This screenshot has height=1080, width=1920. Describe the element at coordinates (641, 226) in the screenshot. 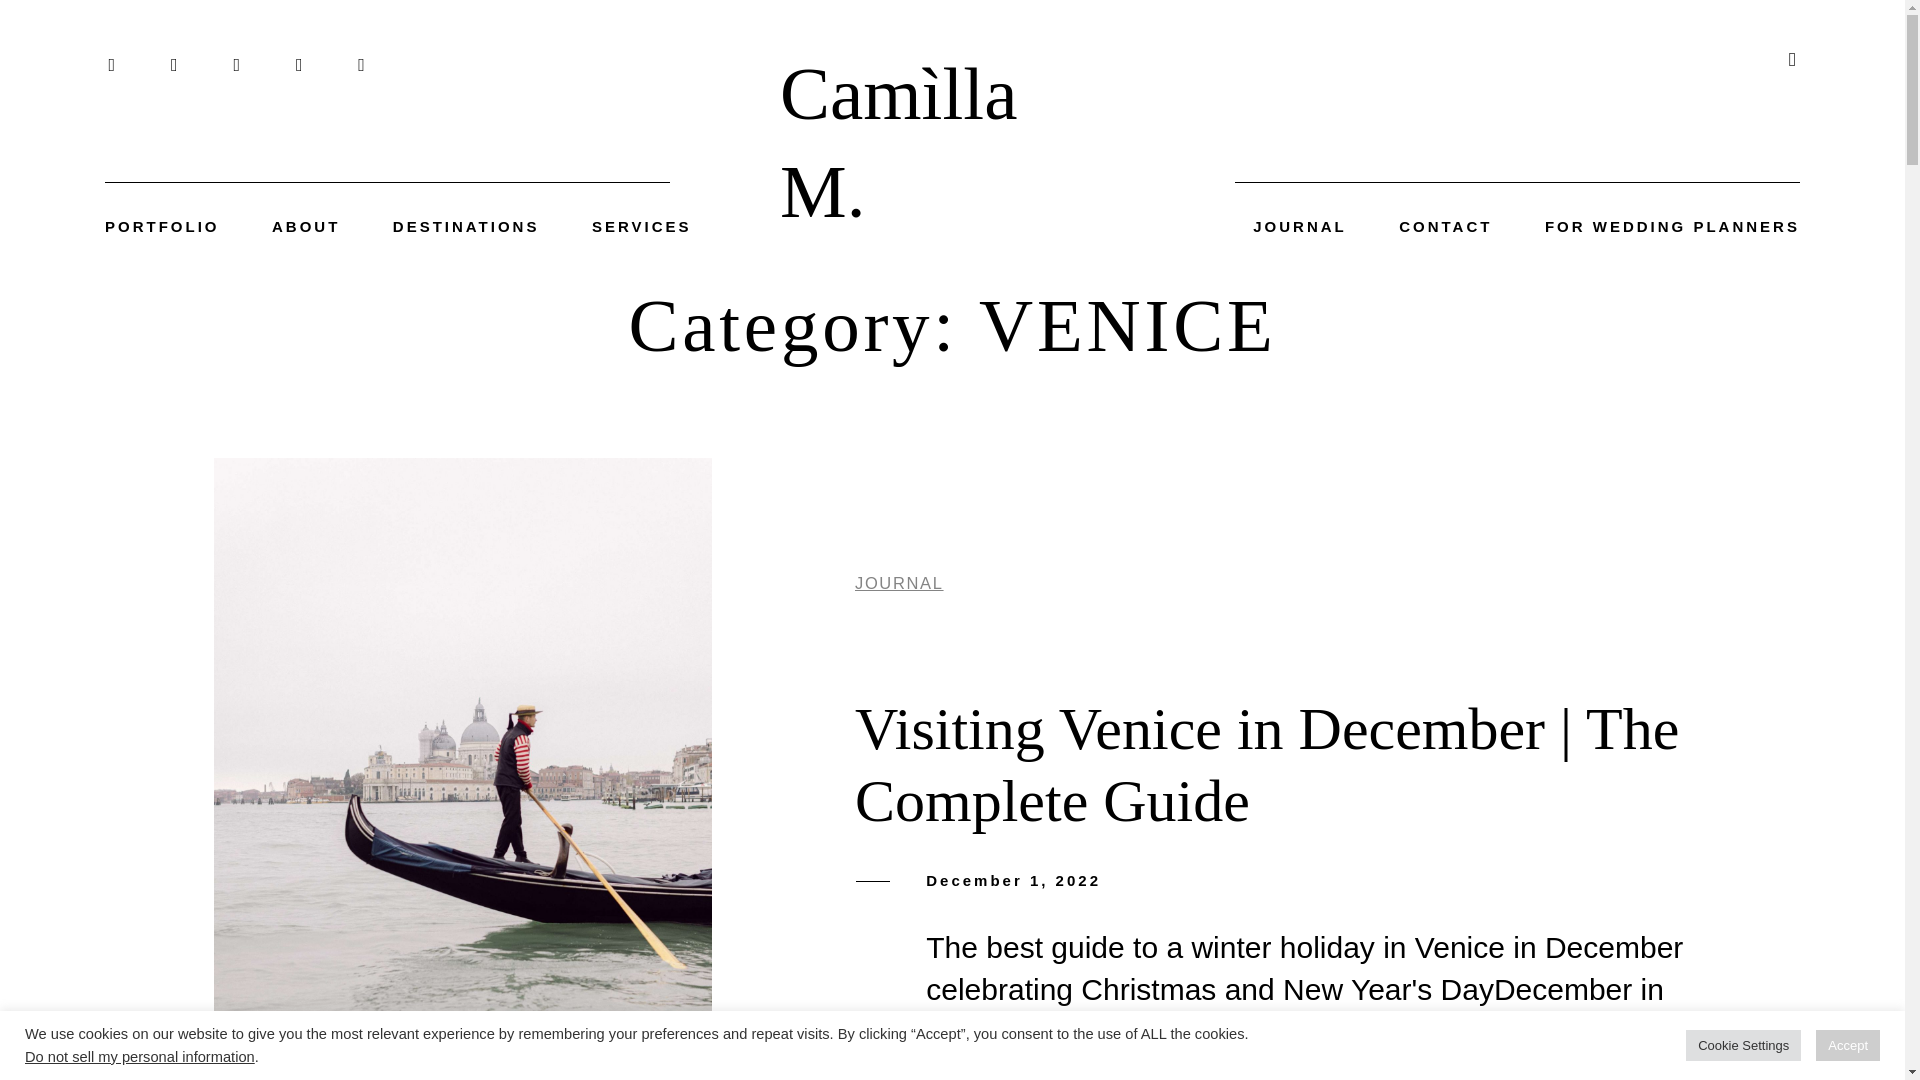

I see `SERVICES` at that location.